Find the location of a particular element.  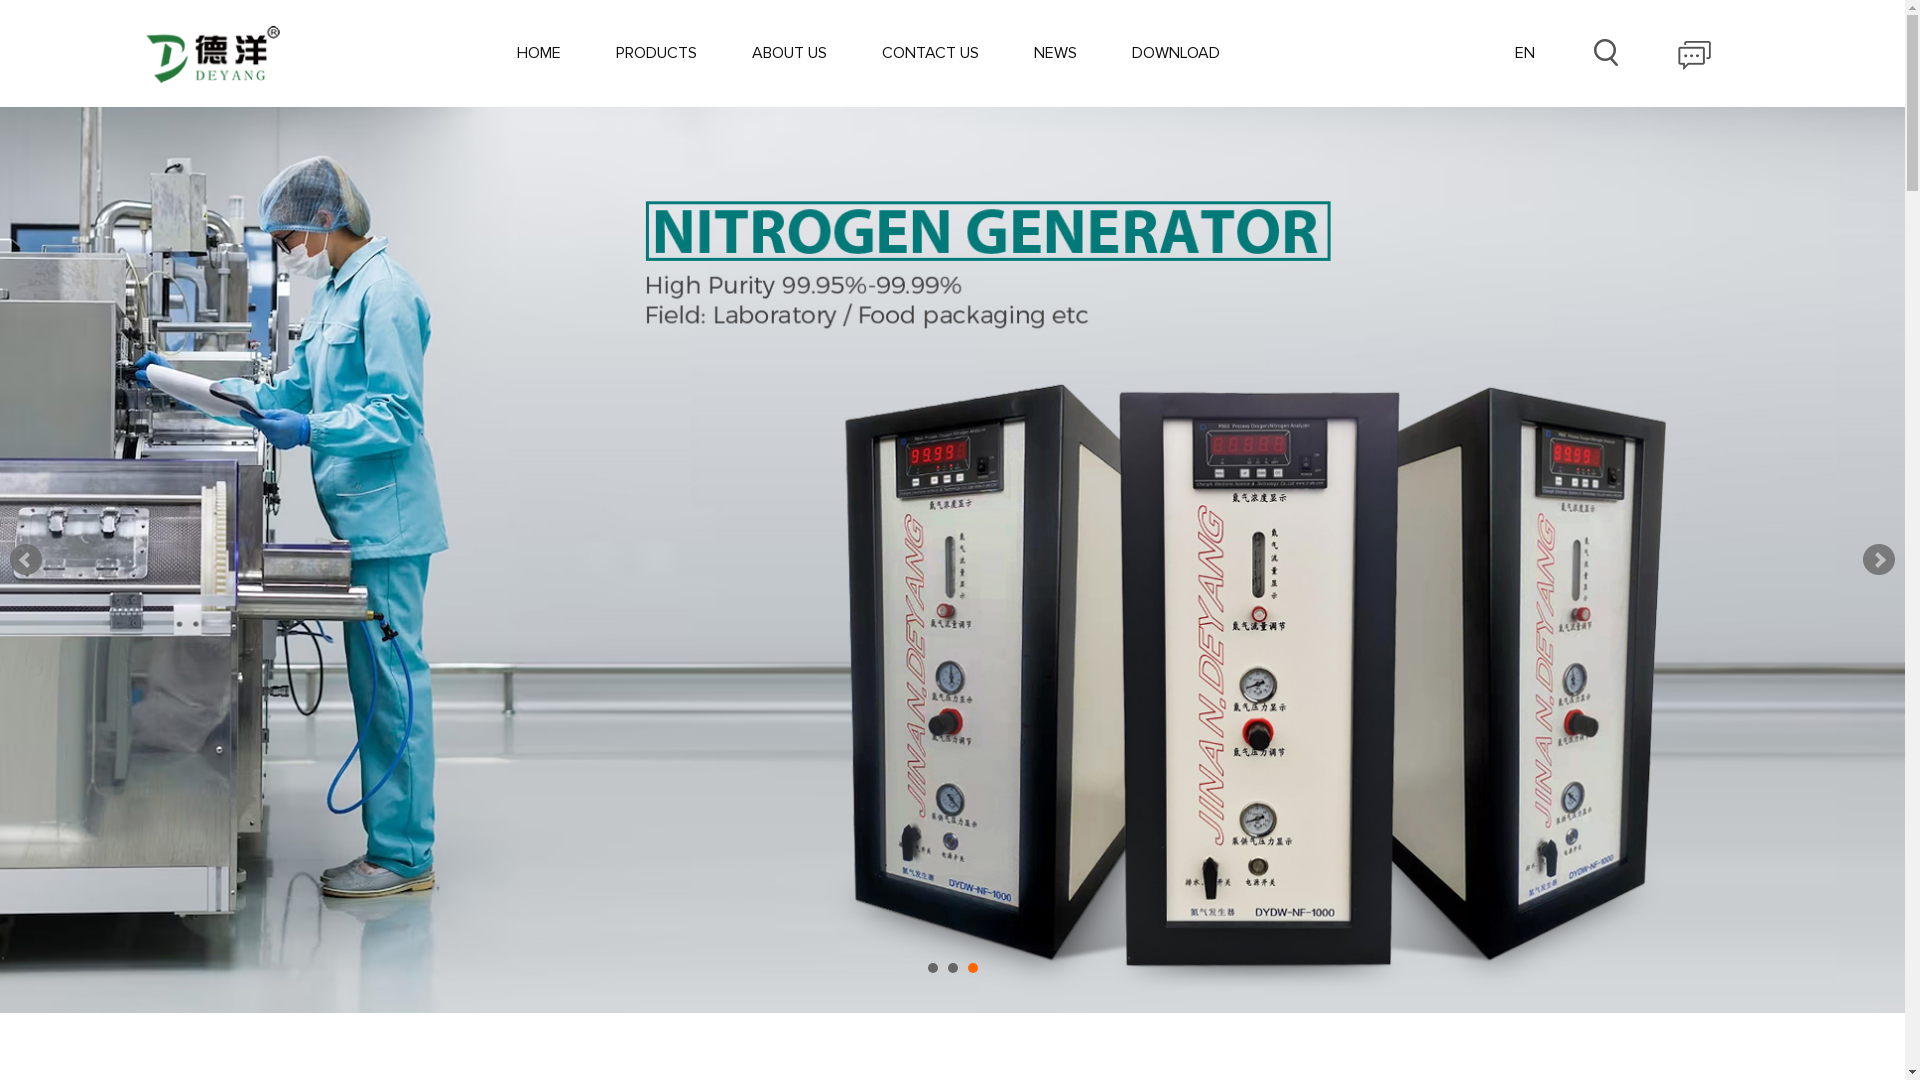

CONTACT US is located at coordinates (930, 53).